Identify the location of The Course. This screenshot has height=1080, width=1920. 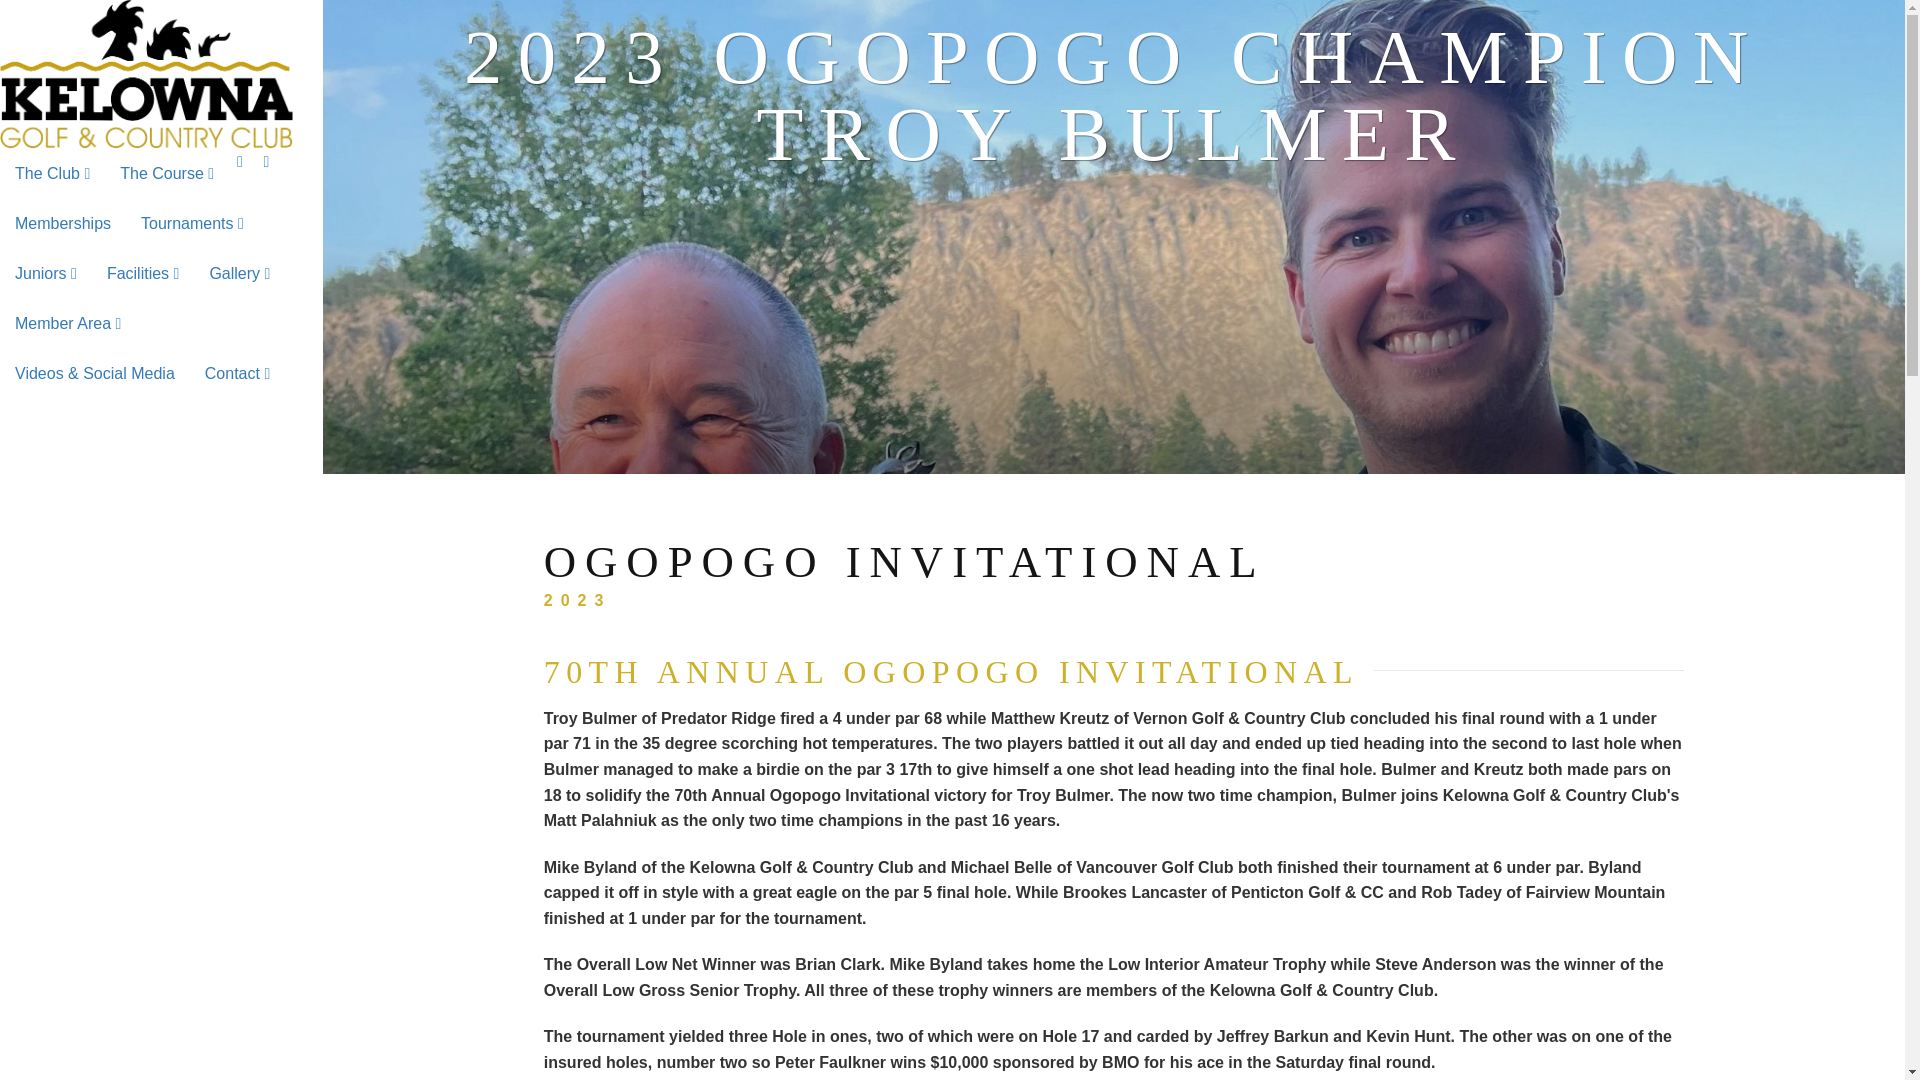
(166, 174).